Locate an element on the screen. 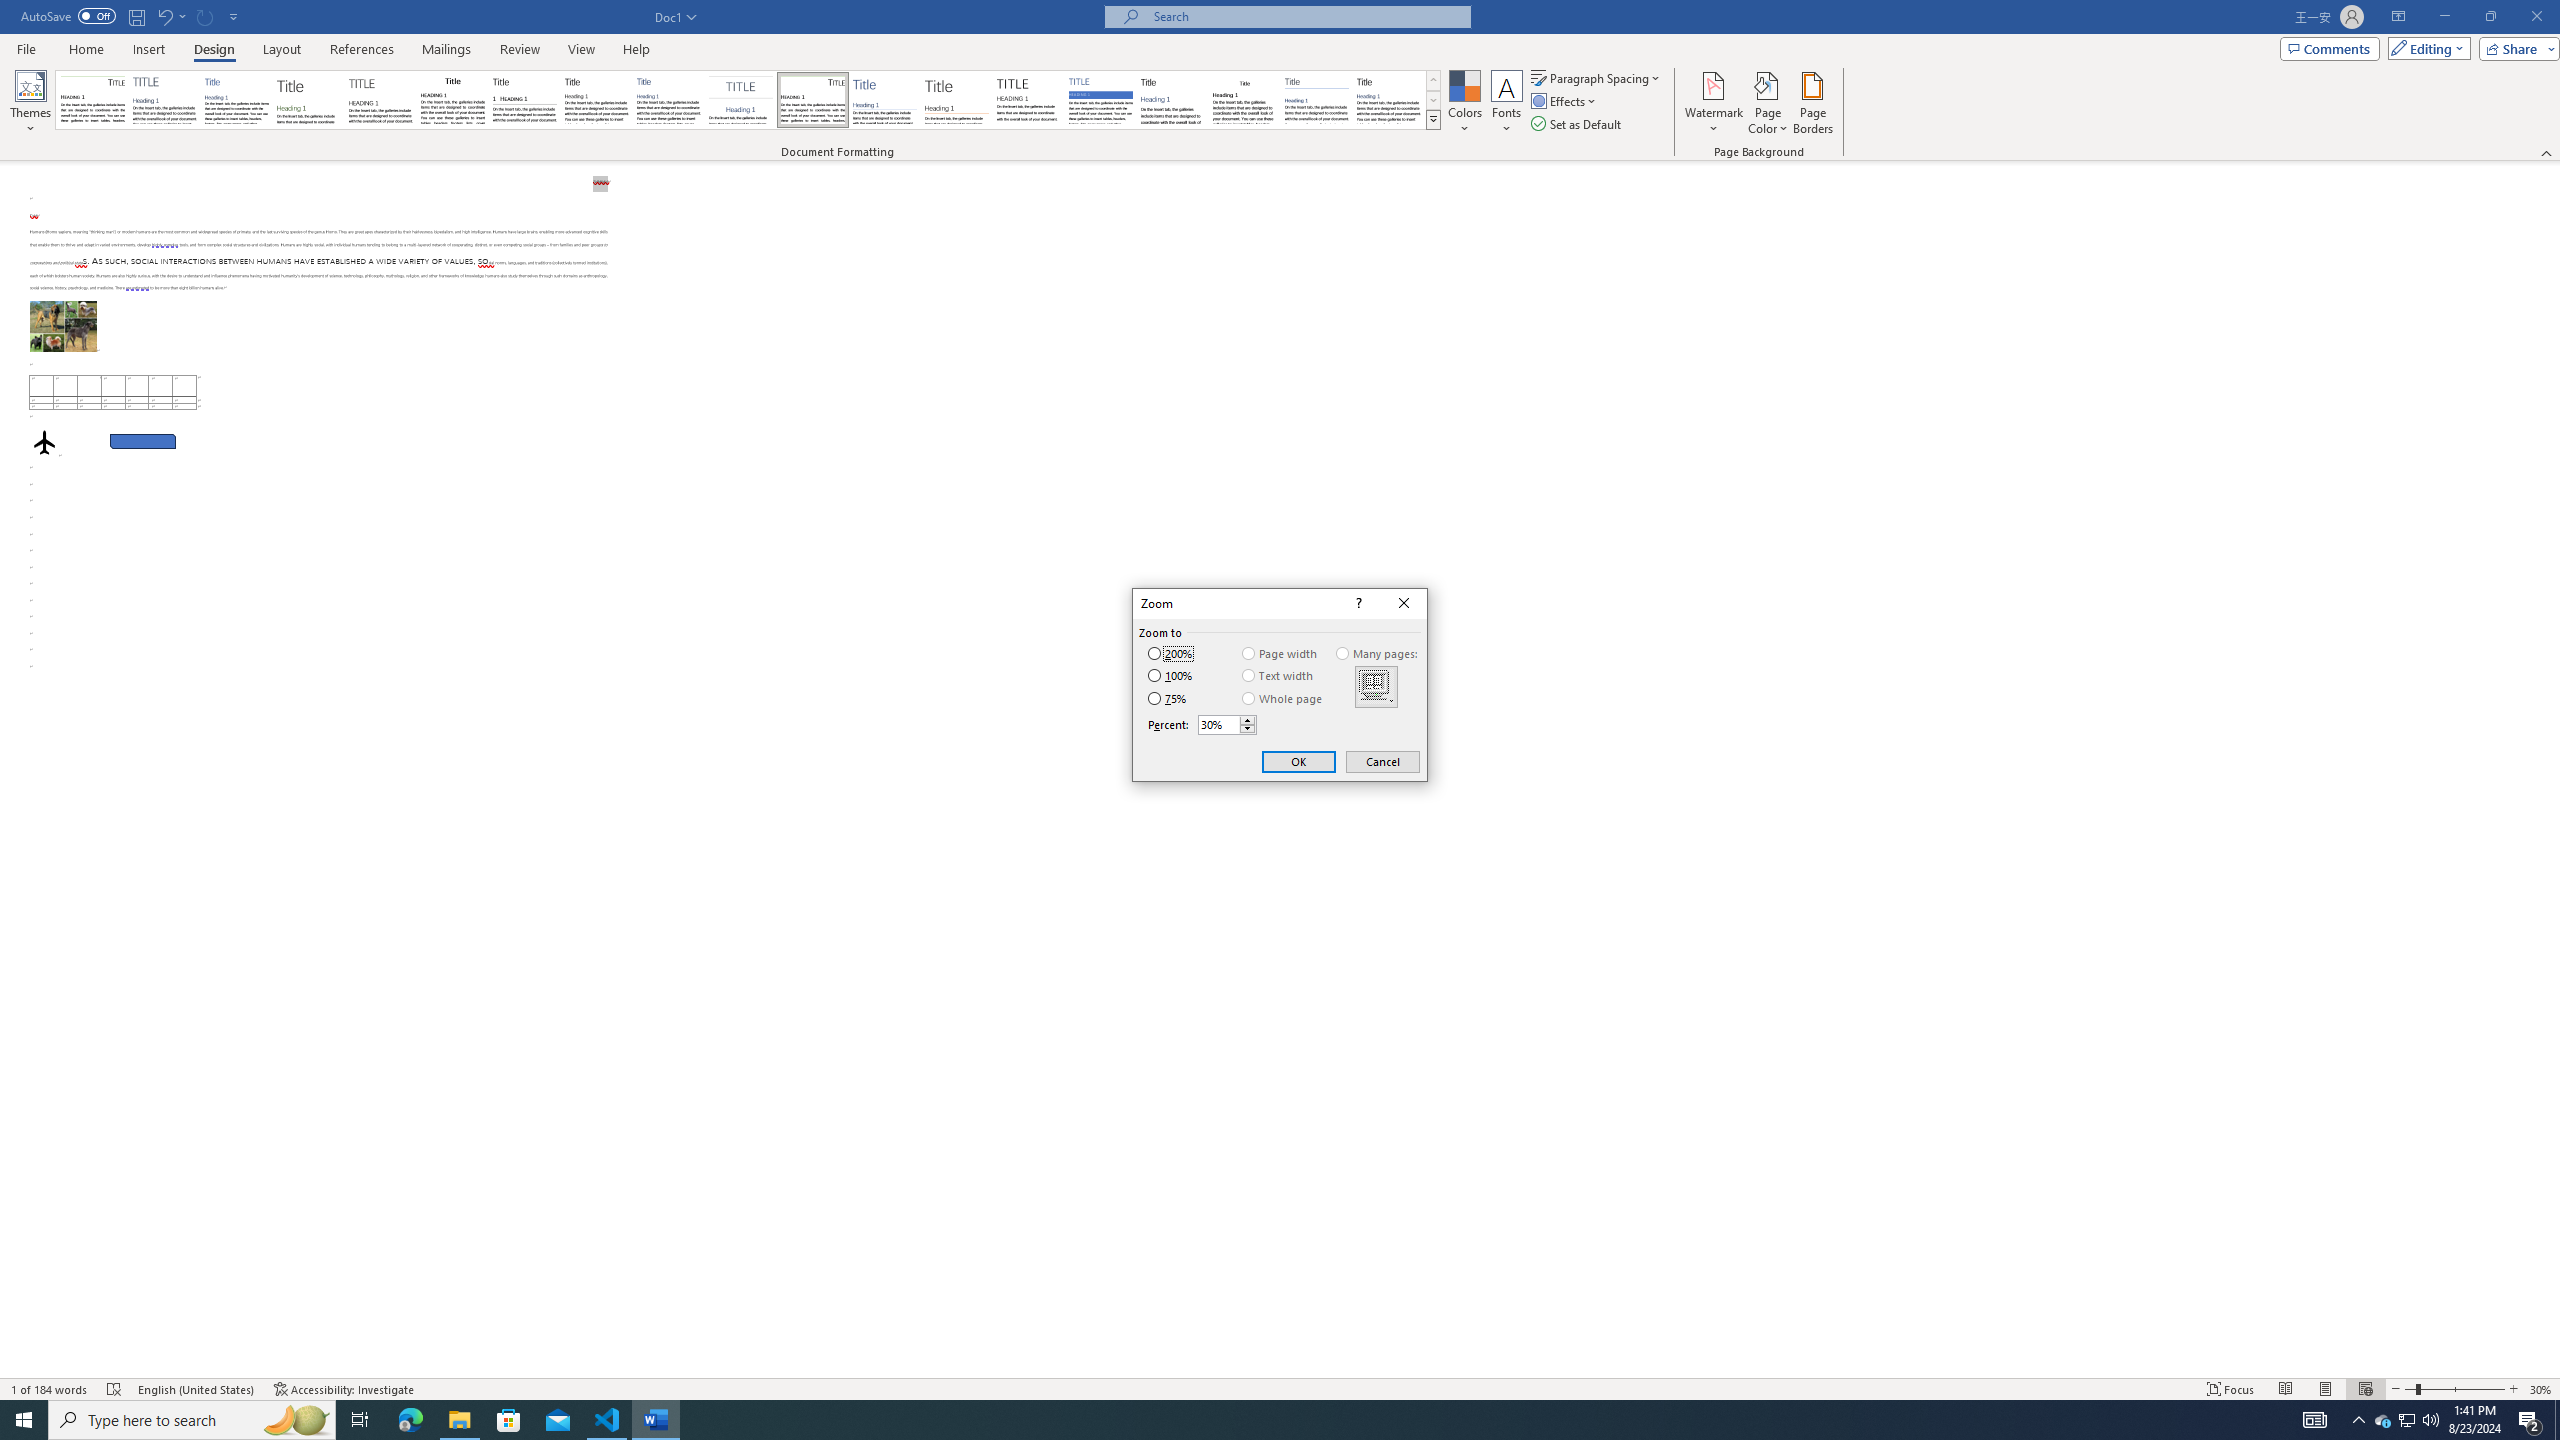  Zoom 30% is located at coordinates (2542, 1389).